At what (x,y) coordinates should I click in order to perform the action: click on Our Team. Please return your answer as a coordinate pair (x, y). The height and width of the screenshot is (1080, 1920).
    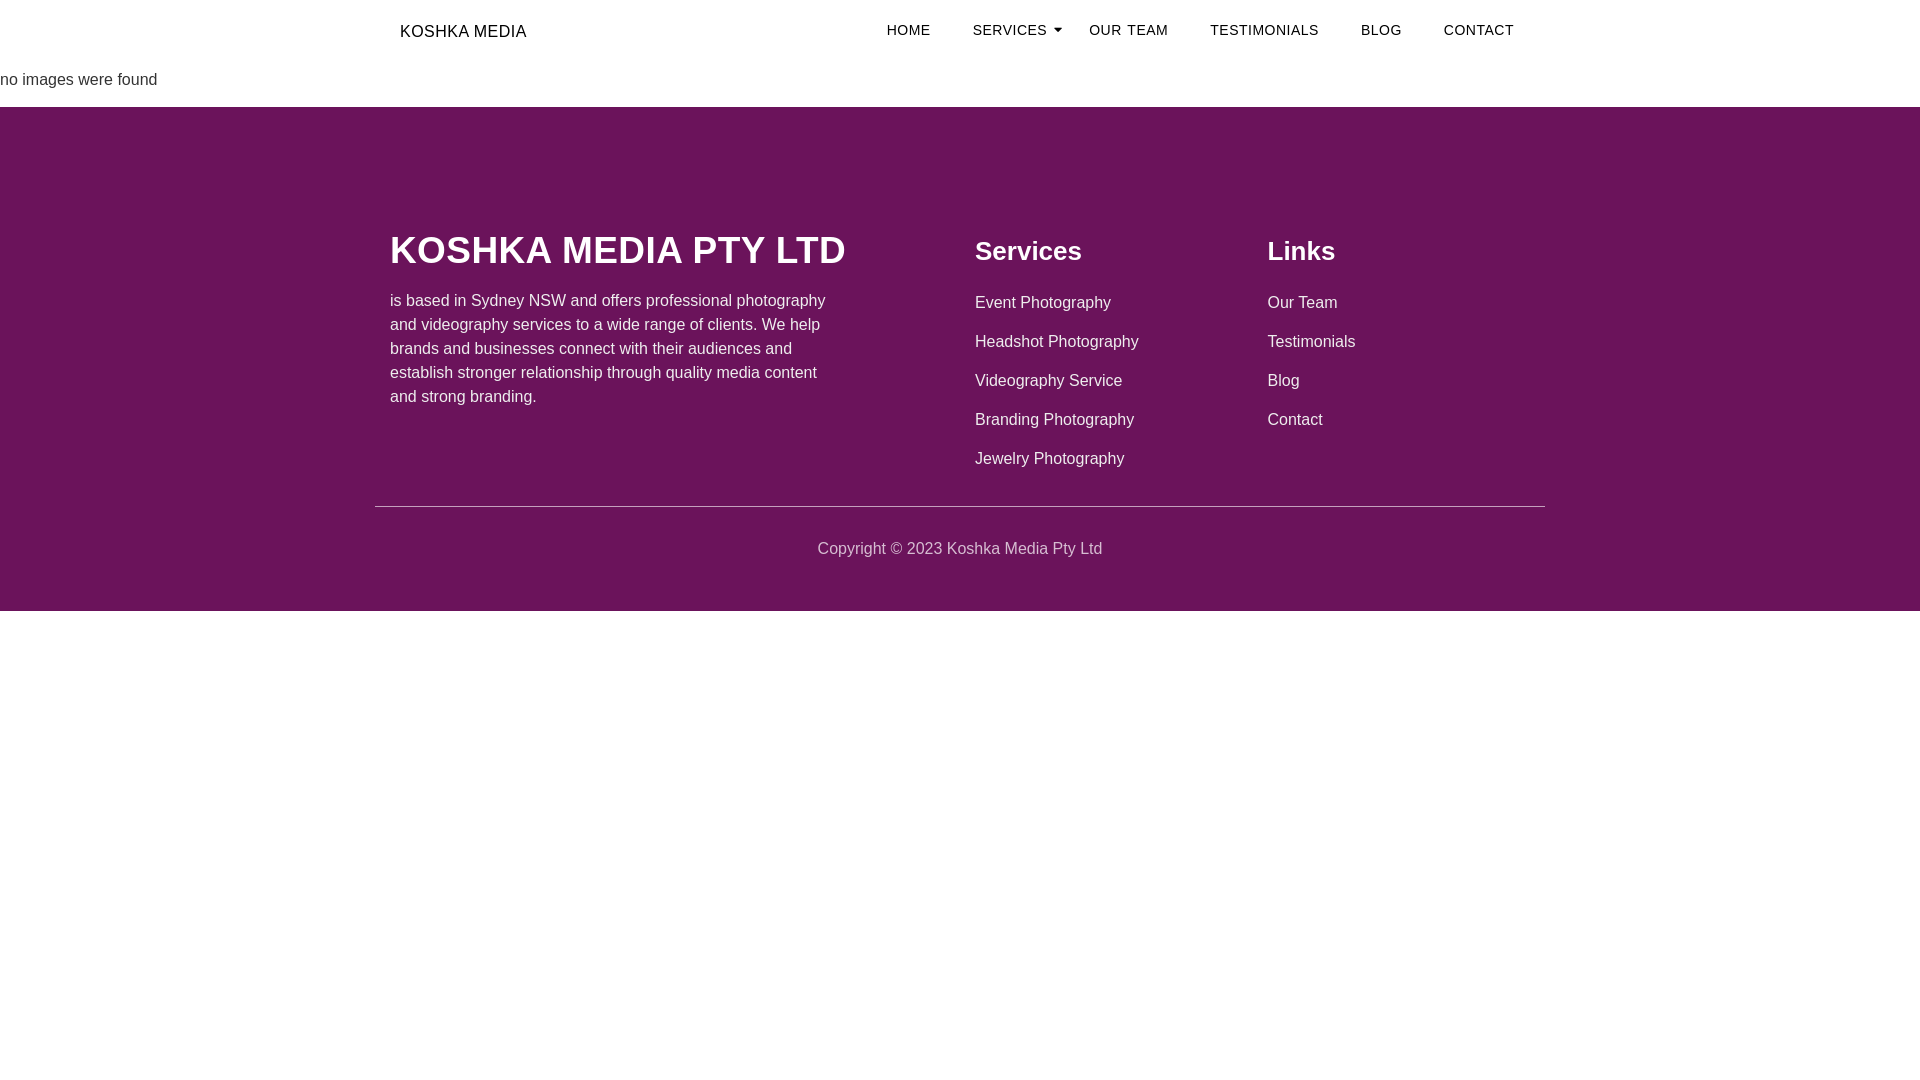
    Looking at the image, I should click on (1400, 303).